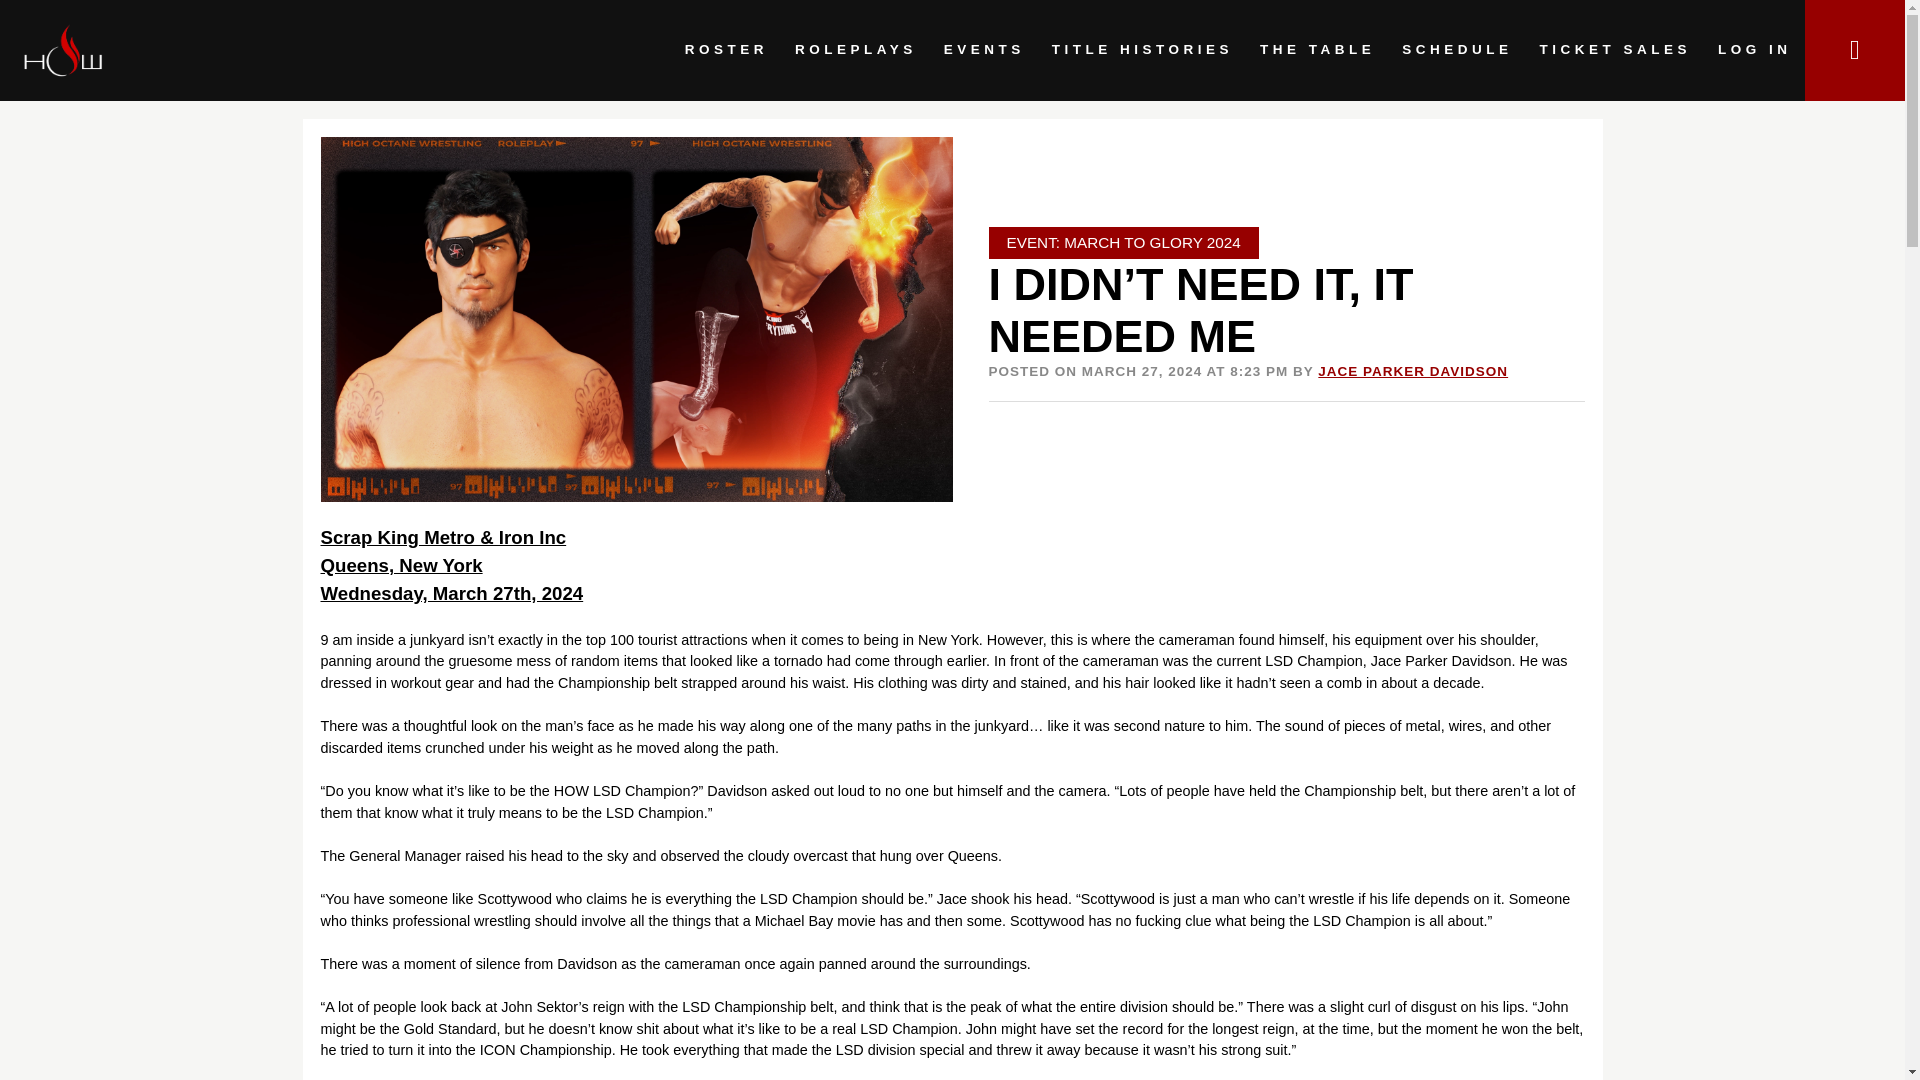 Image resolution: width=1920 pixels, height=1080 pixels. What do you see at coordinates (1457, 50) in the screenshot?
I see `SCHEDULE` at bounding box center [1457, 50].